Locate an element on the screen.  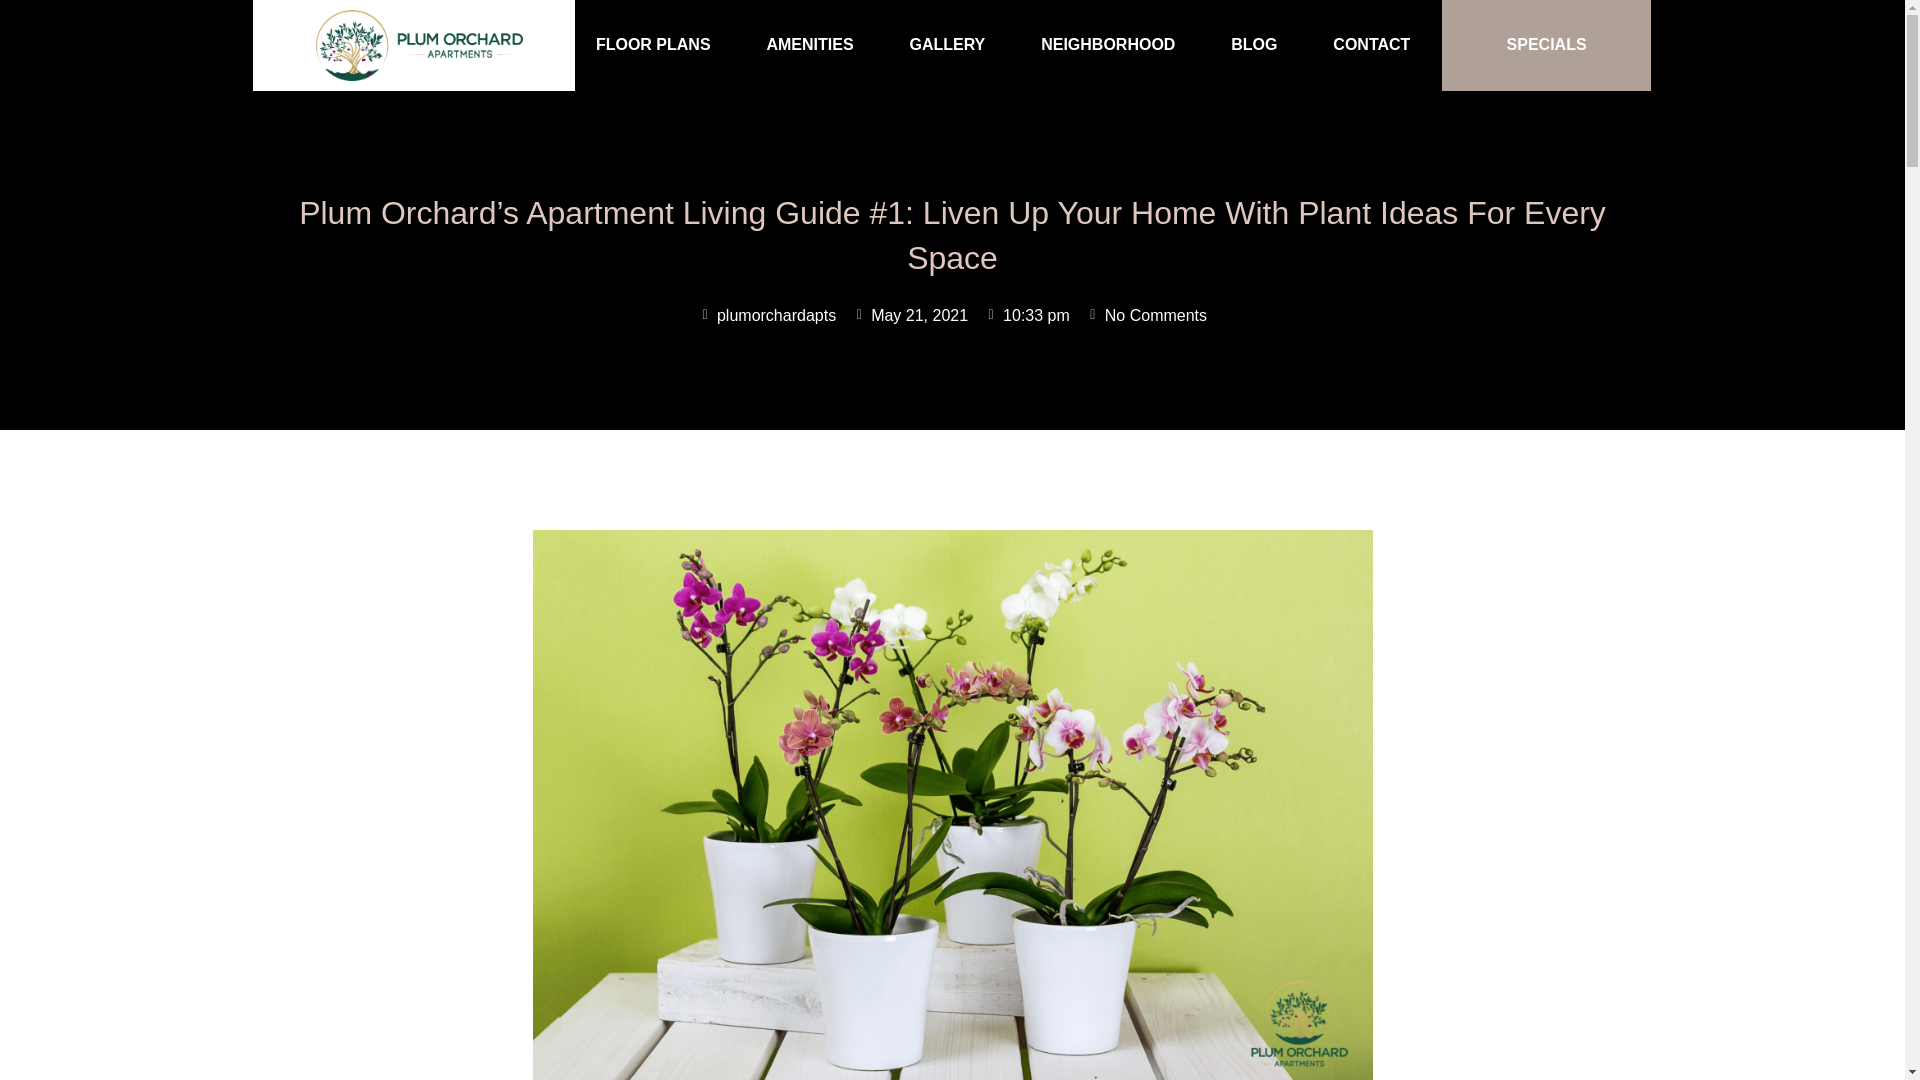
BLOG is located at coordinates (1254, 45).